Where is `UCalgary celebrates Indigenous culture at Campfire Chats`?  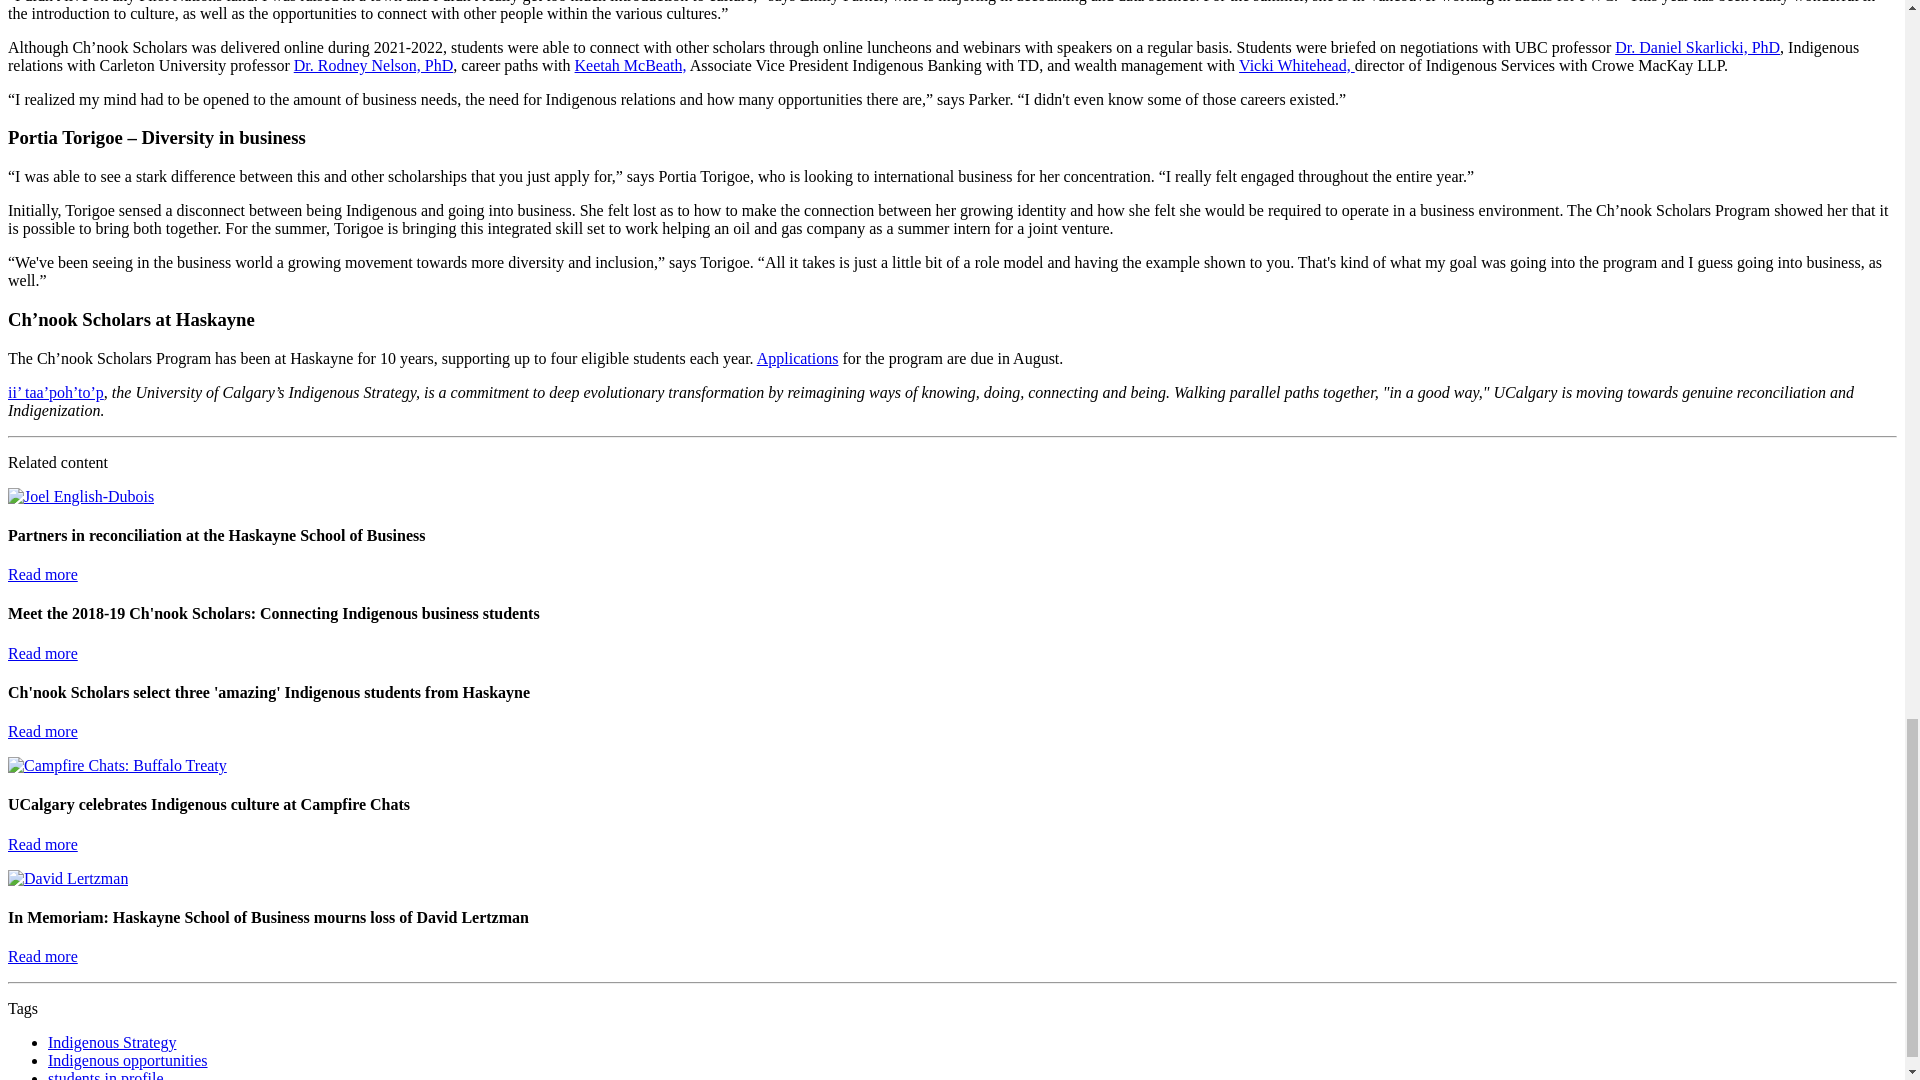 UCalgary celebrates Indigenous culture at Campfire Chats is located at coordinates (116, 766).